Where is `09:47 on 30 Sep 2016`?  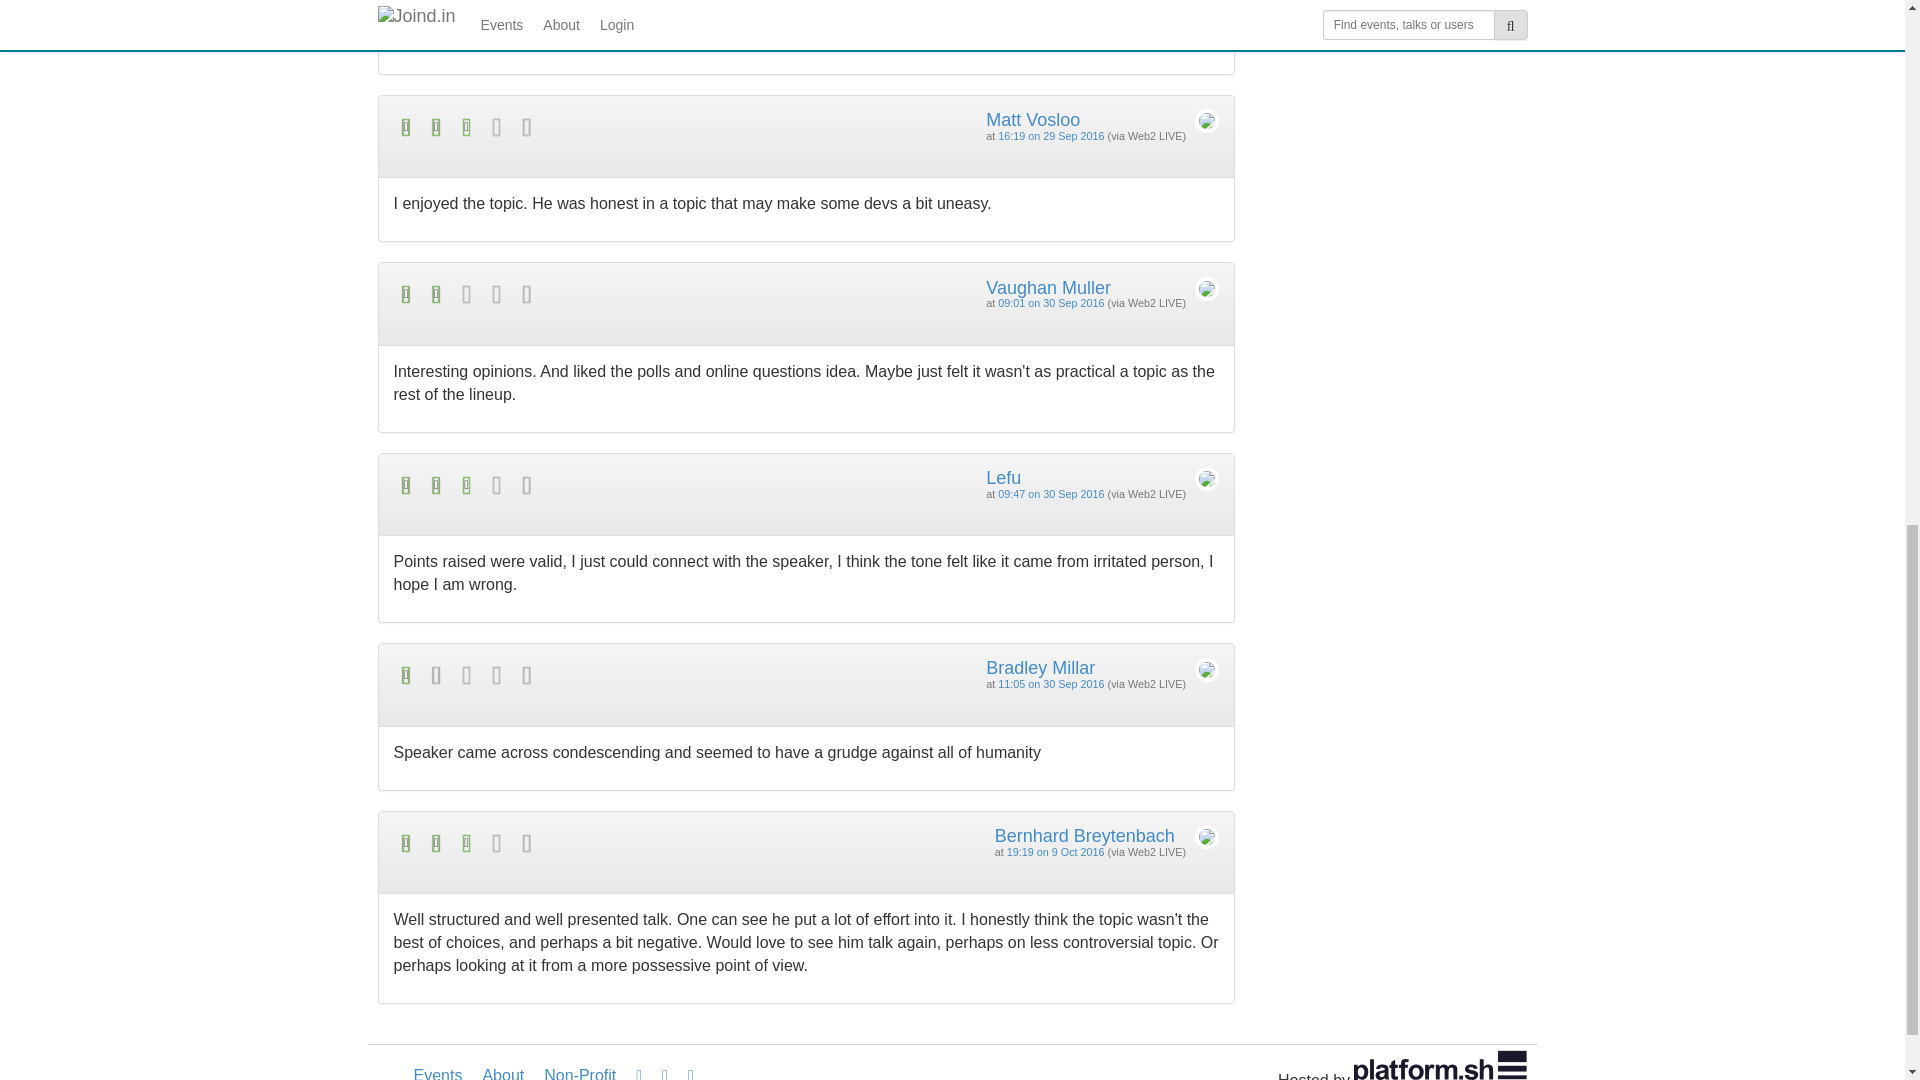
09:47 on 30 Sep 2016 is located at coordinates (1051, 494).